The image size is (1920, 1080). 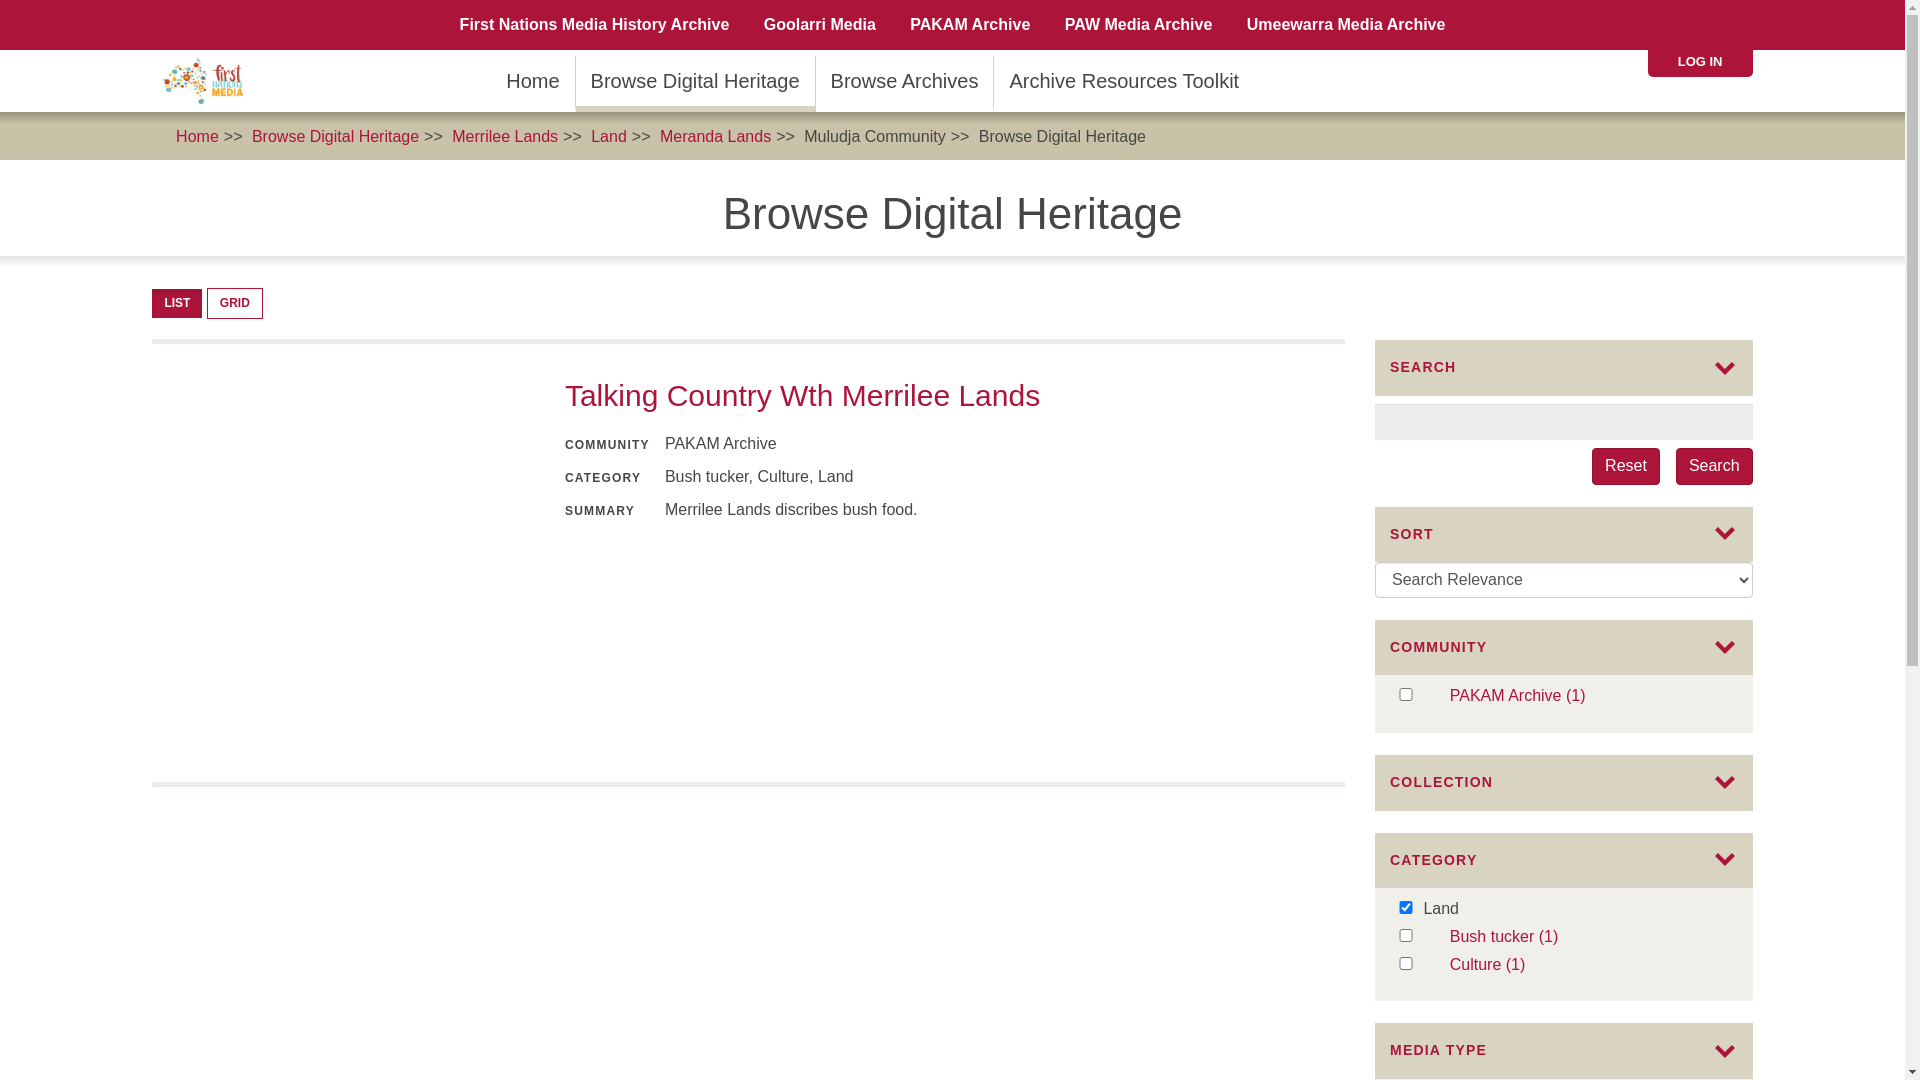 I want to click on Archive Resources Toolkit, so click(x=1124, y=81).